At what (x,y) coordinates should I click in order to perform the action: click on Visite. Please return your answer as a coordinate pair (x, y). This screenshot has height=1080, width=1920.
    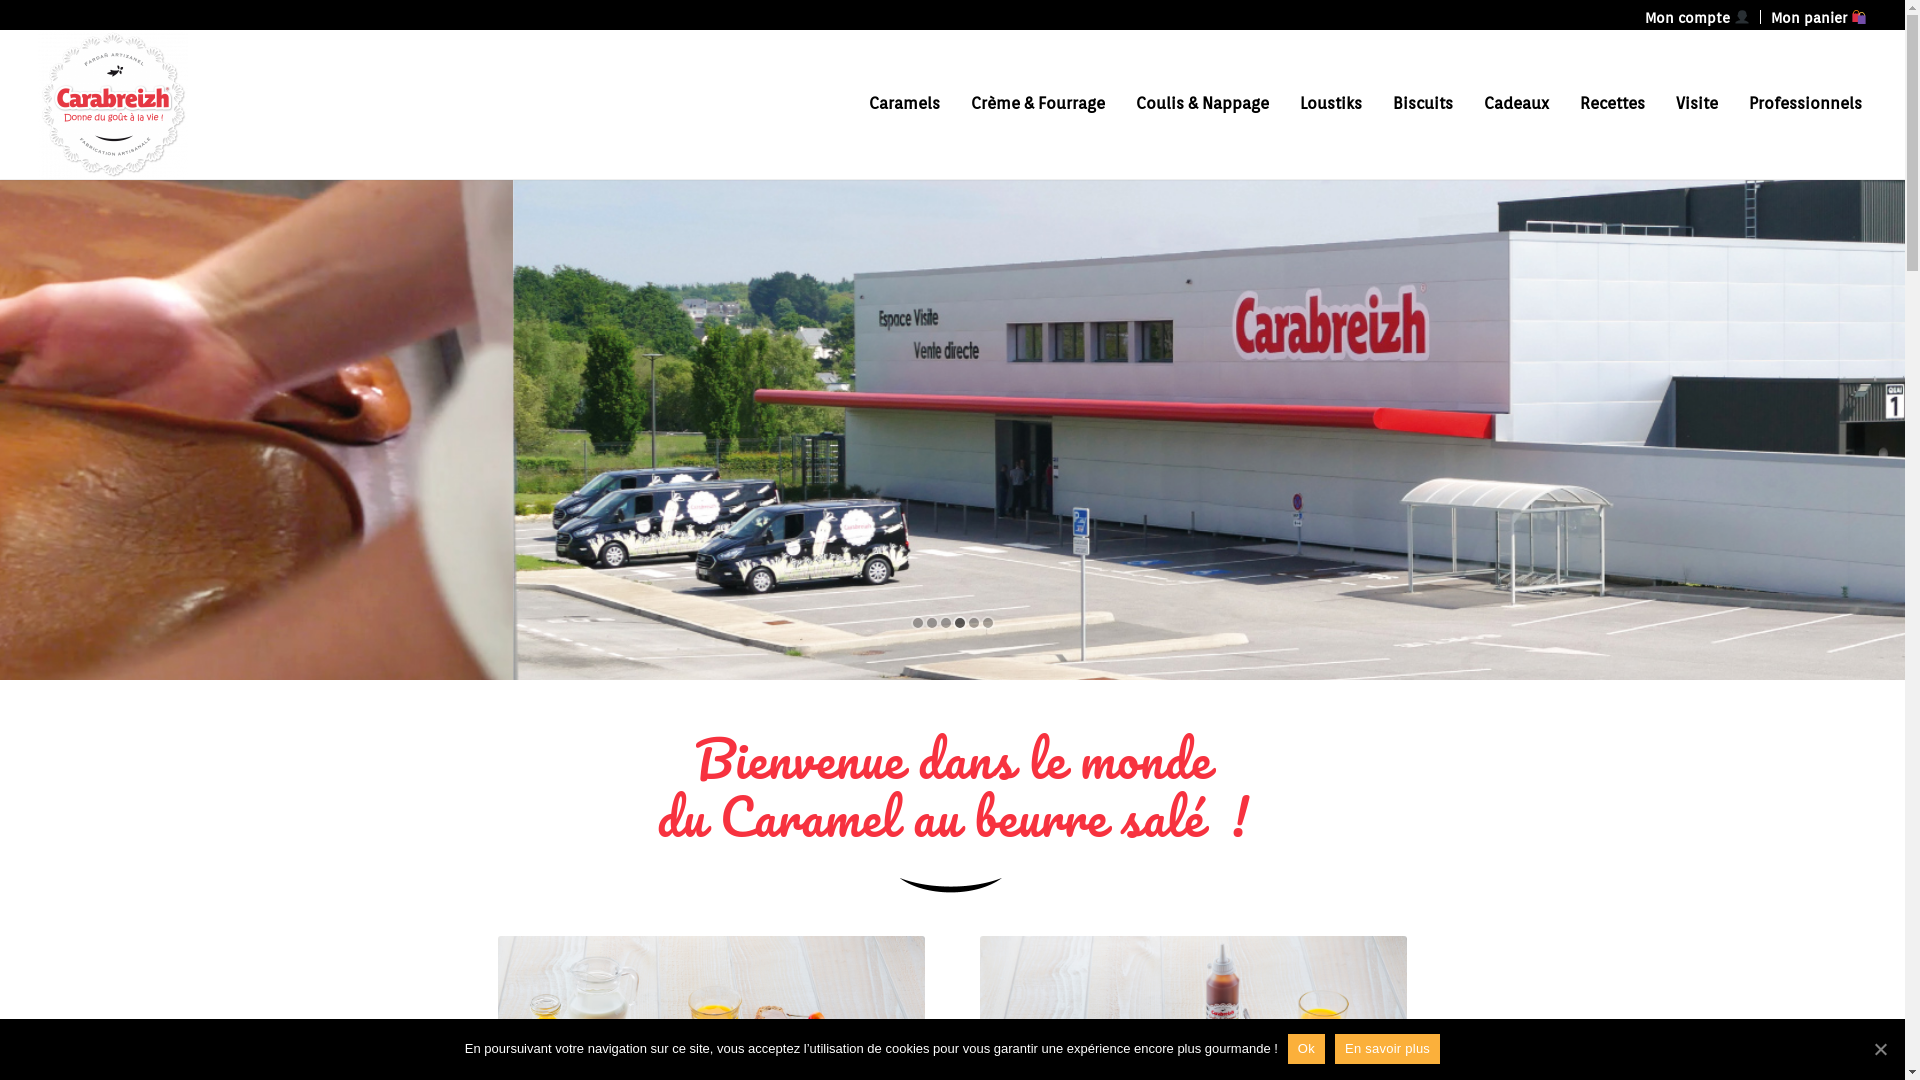
    Looking at the image, I should click on (1697, 104).